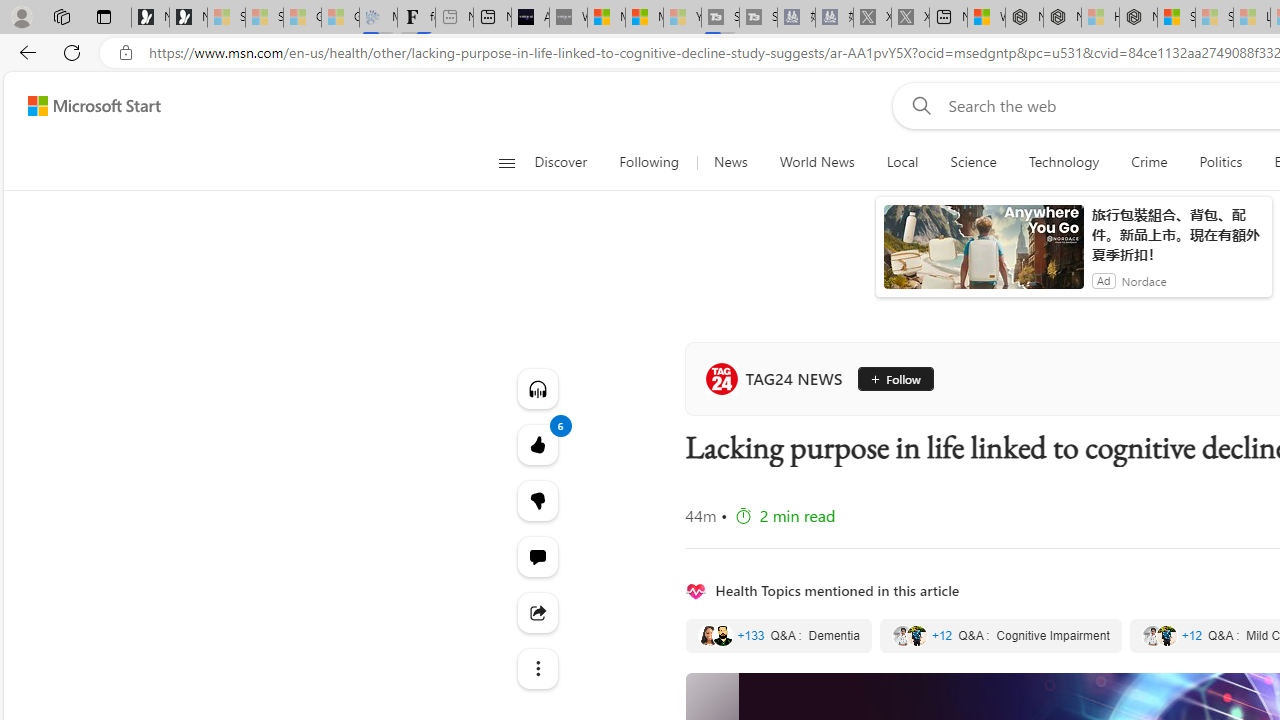 The width and height of the screenshot is (1280, 720). I want to click on Open navigation menu, so click(506, 162).